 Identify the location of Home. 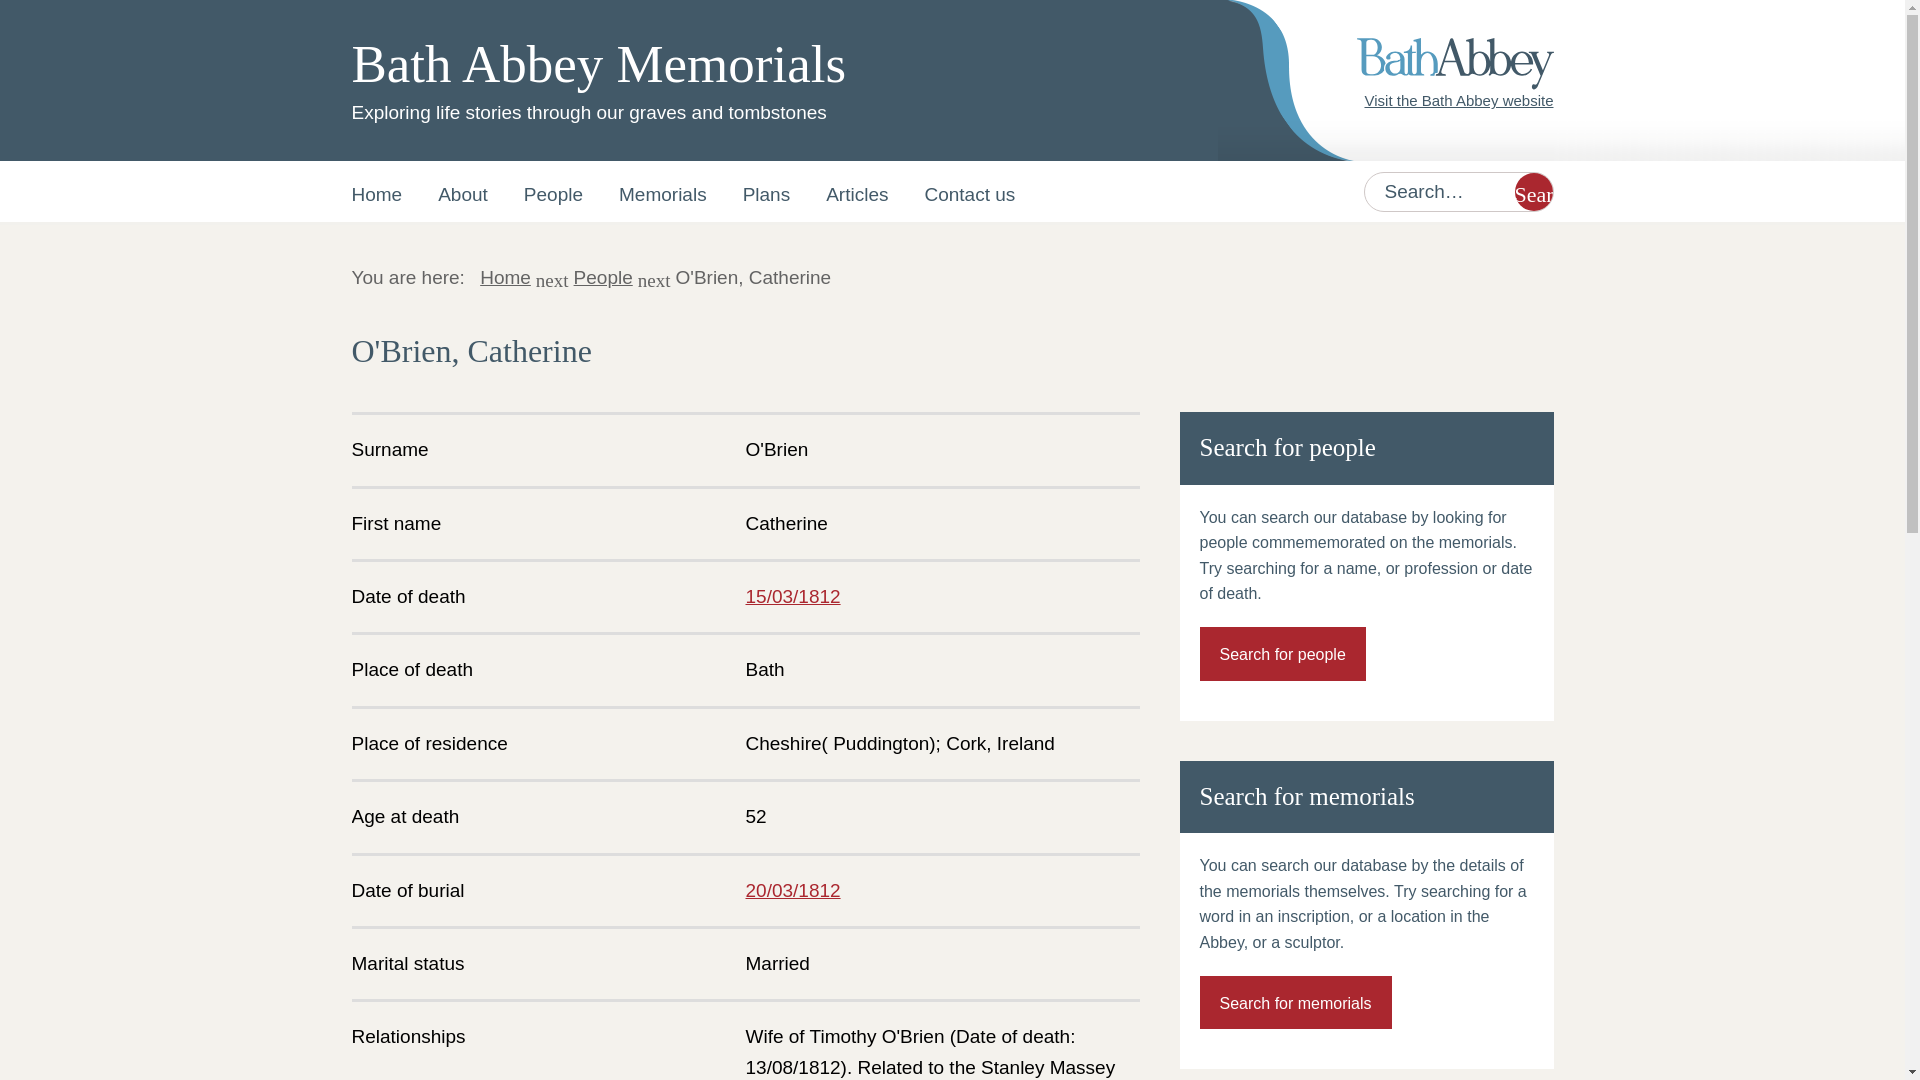
(506, 277).